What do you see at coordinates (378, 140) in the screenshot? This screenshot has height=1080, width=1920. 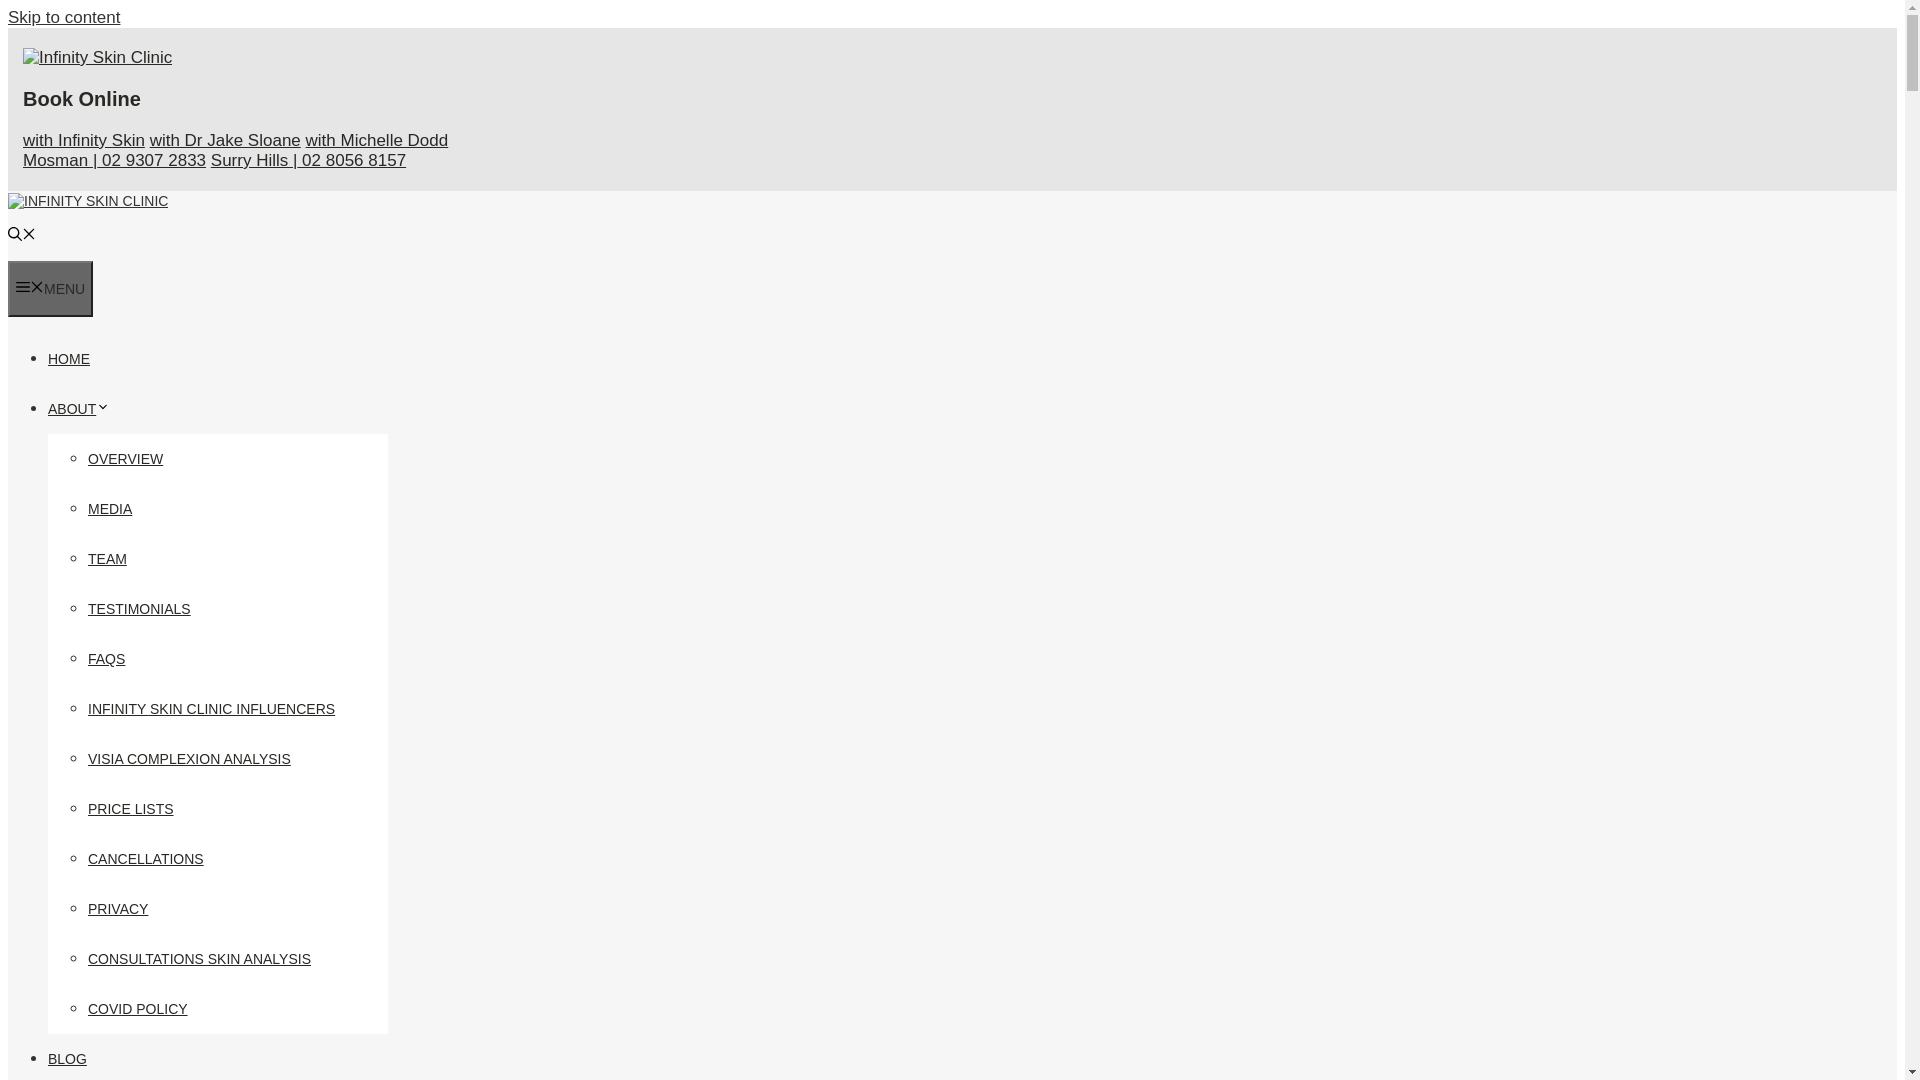 I see `with Michelle Dodd` at bounding box center [378, 140].